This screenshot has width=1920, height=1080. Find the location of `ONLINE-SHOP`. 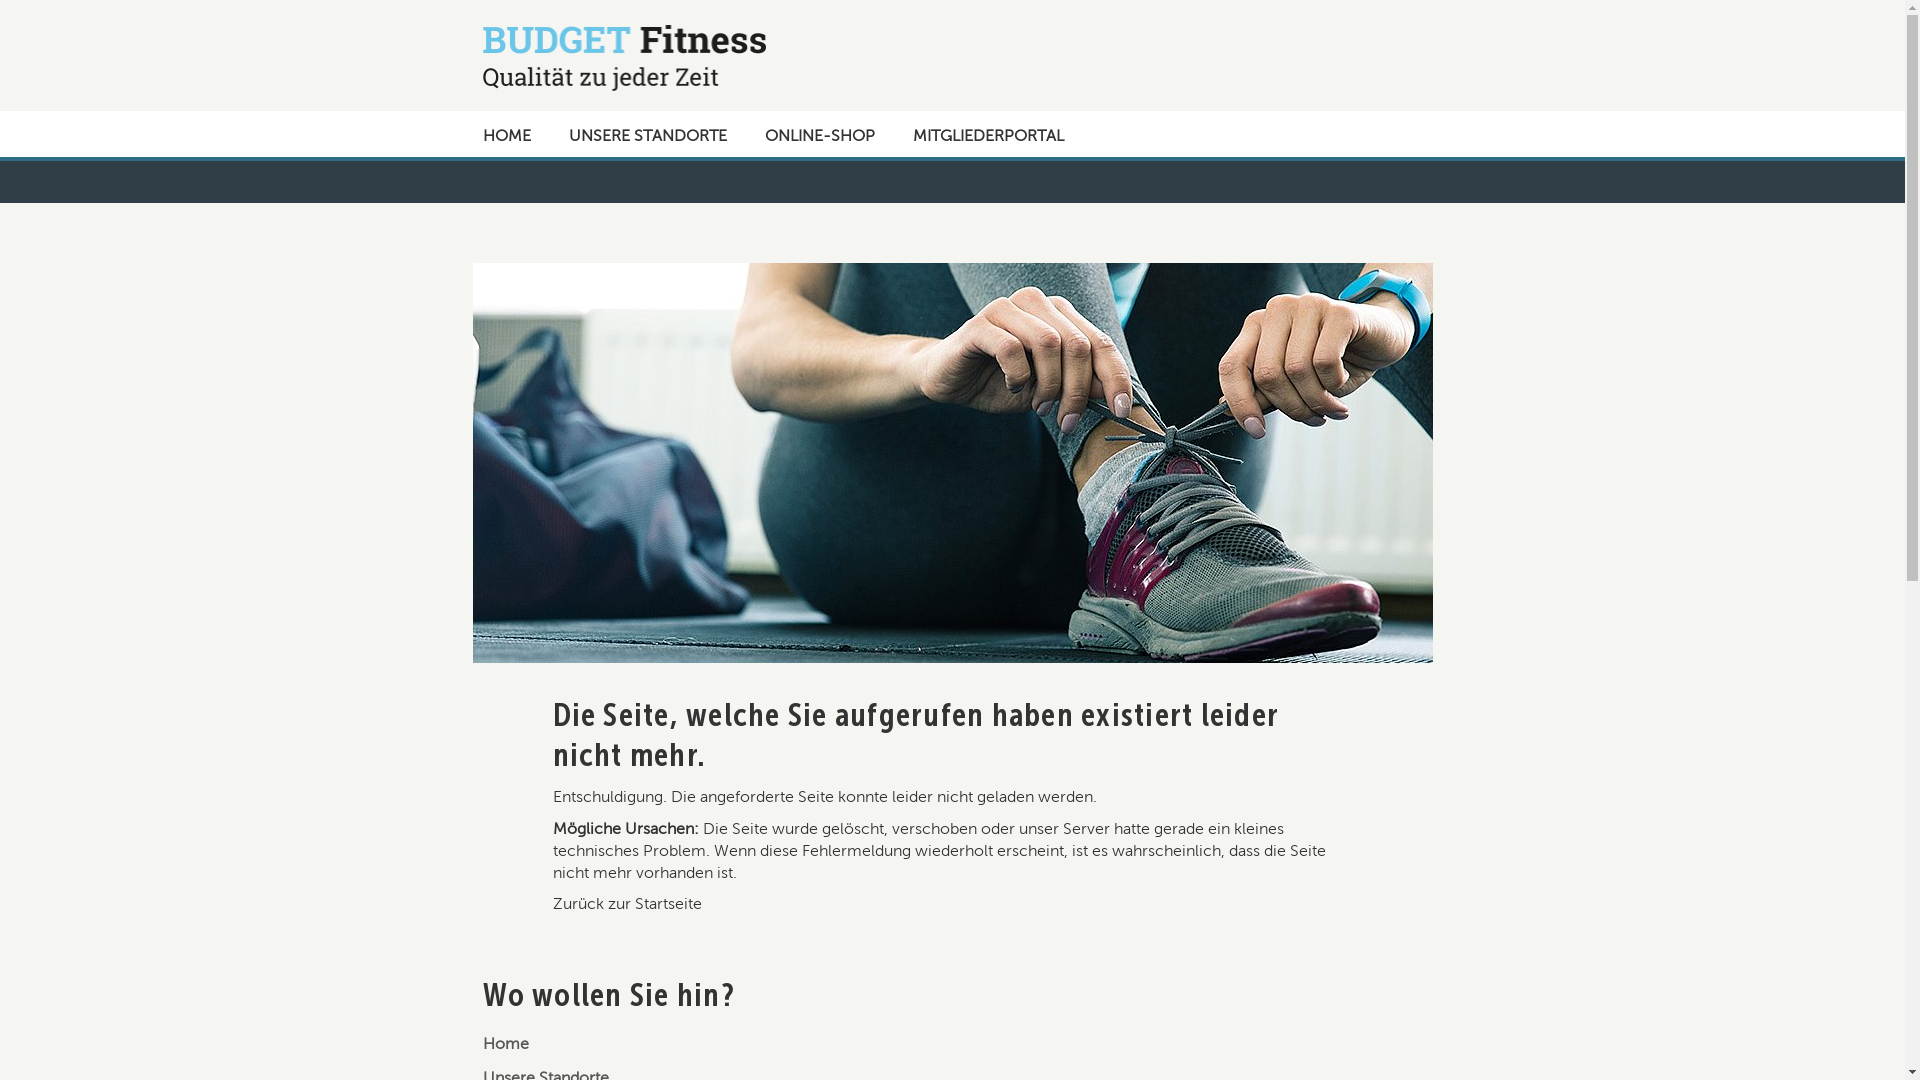

ONLINE-SHOP is located at coordinates (818, 134).